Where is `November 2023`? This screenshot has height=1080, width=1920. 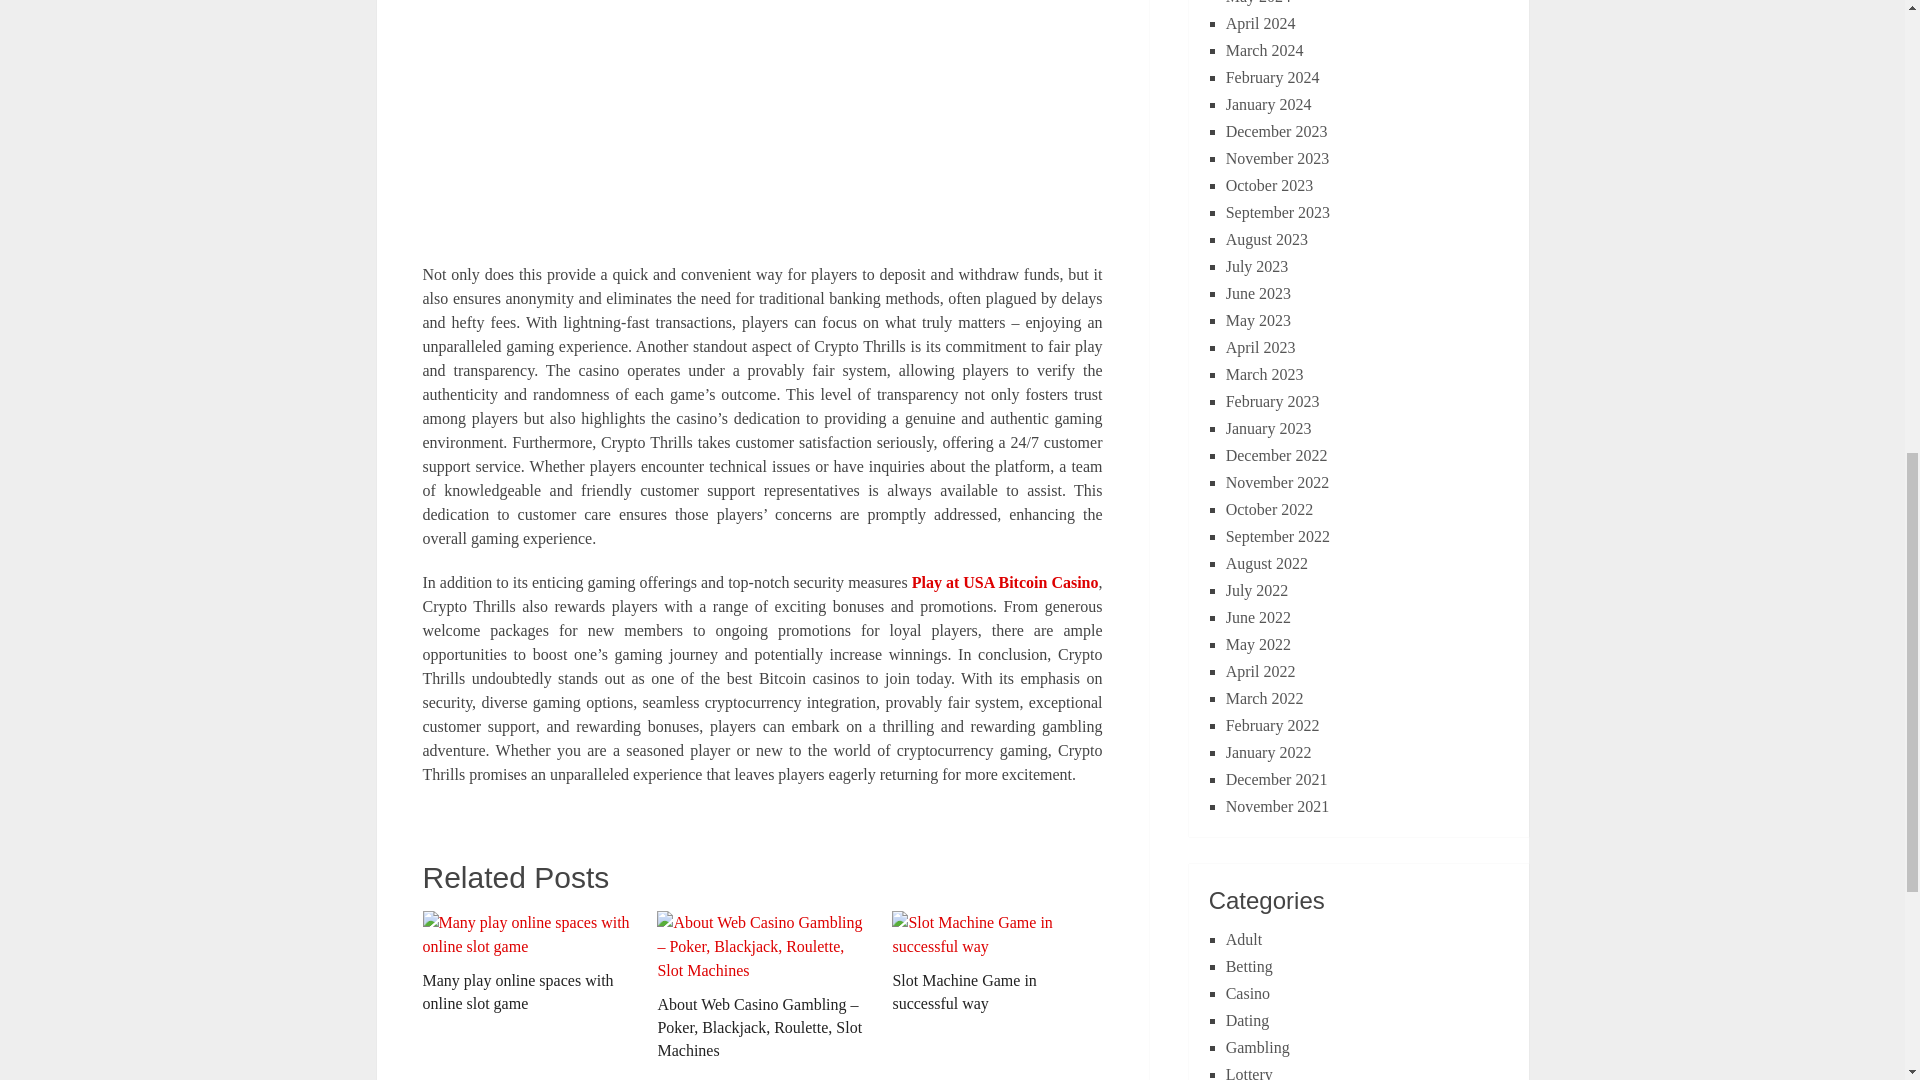 November 2023 is located at coordinates (1278, 158).